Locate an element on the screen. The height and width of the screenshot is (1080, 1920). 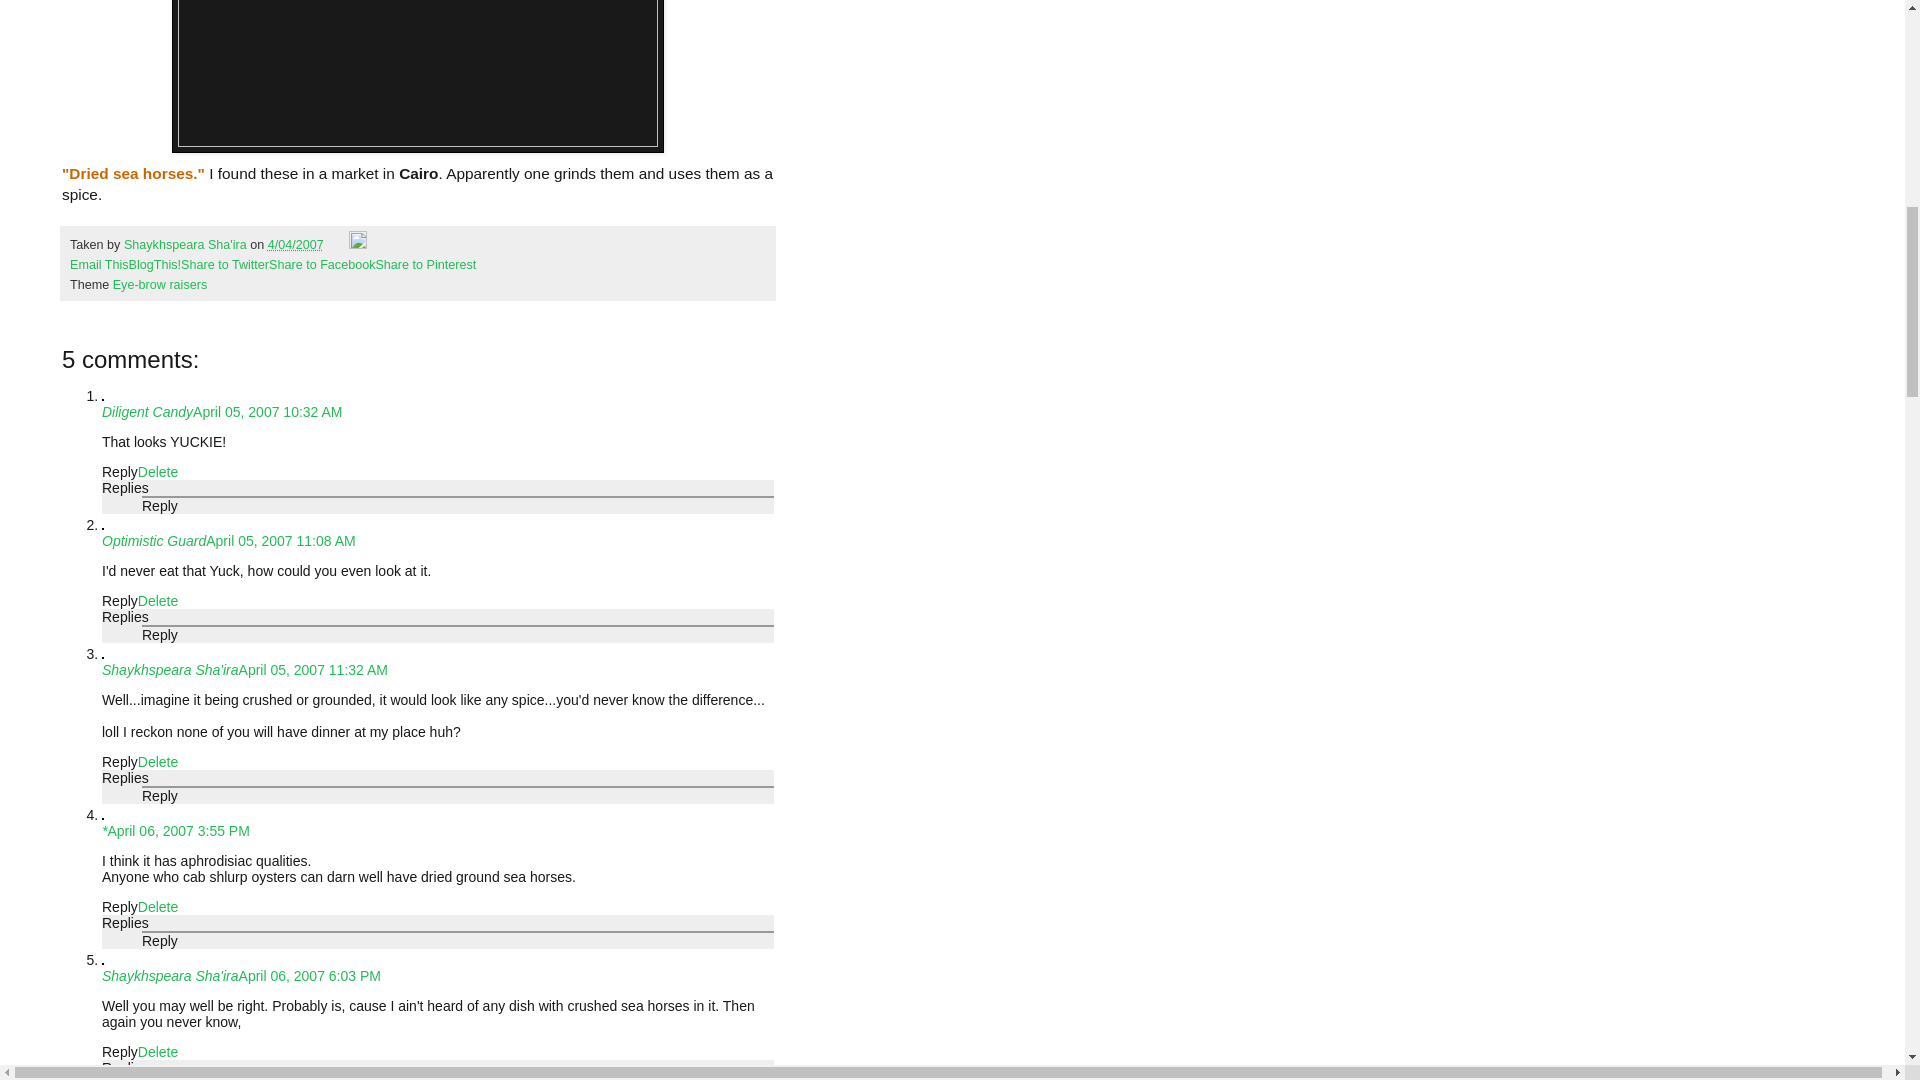
BlogThis! is located at coordinates (155, 265).